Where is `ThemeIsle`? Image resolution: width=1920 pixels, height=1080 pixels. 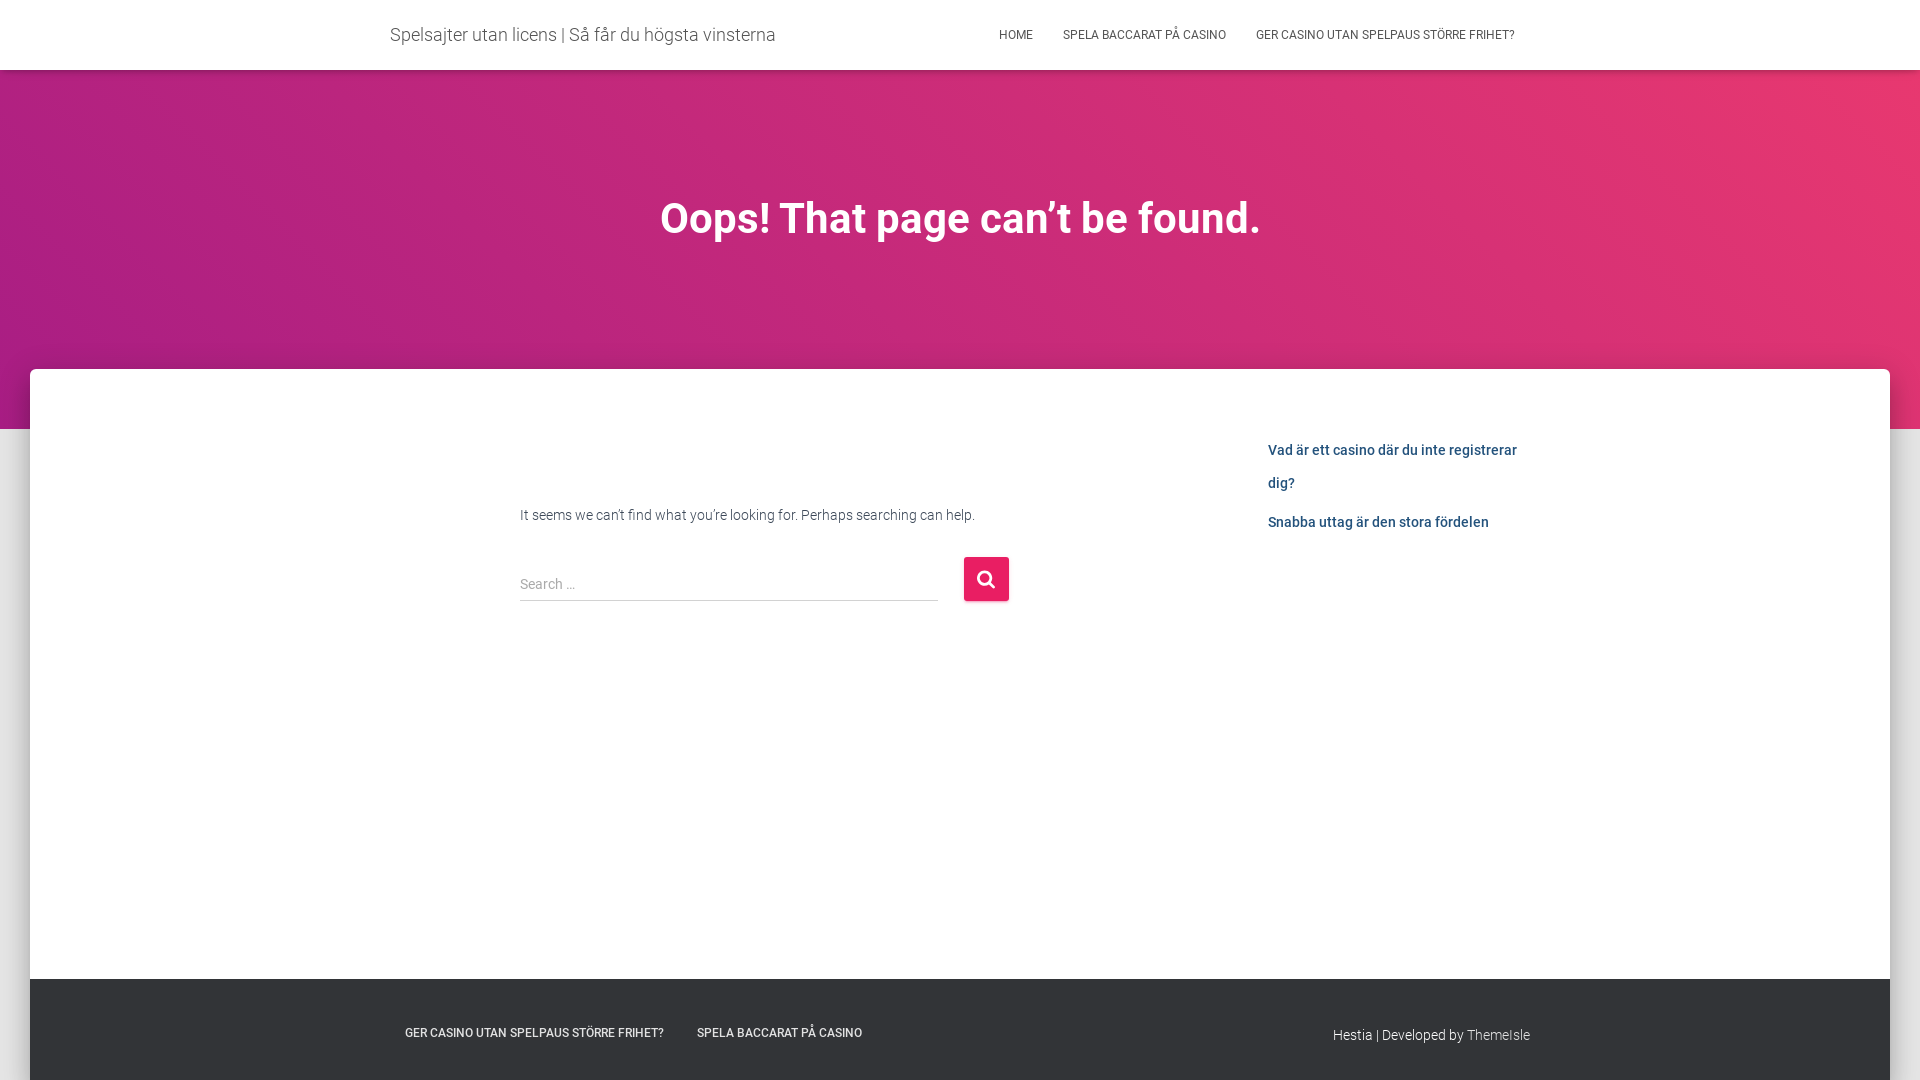
ThemeIsle is located at coordinates (1498, 1035).